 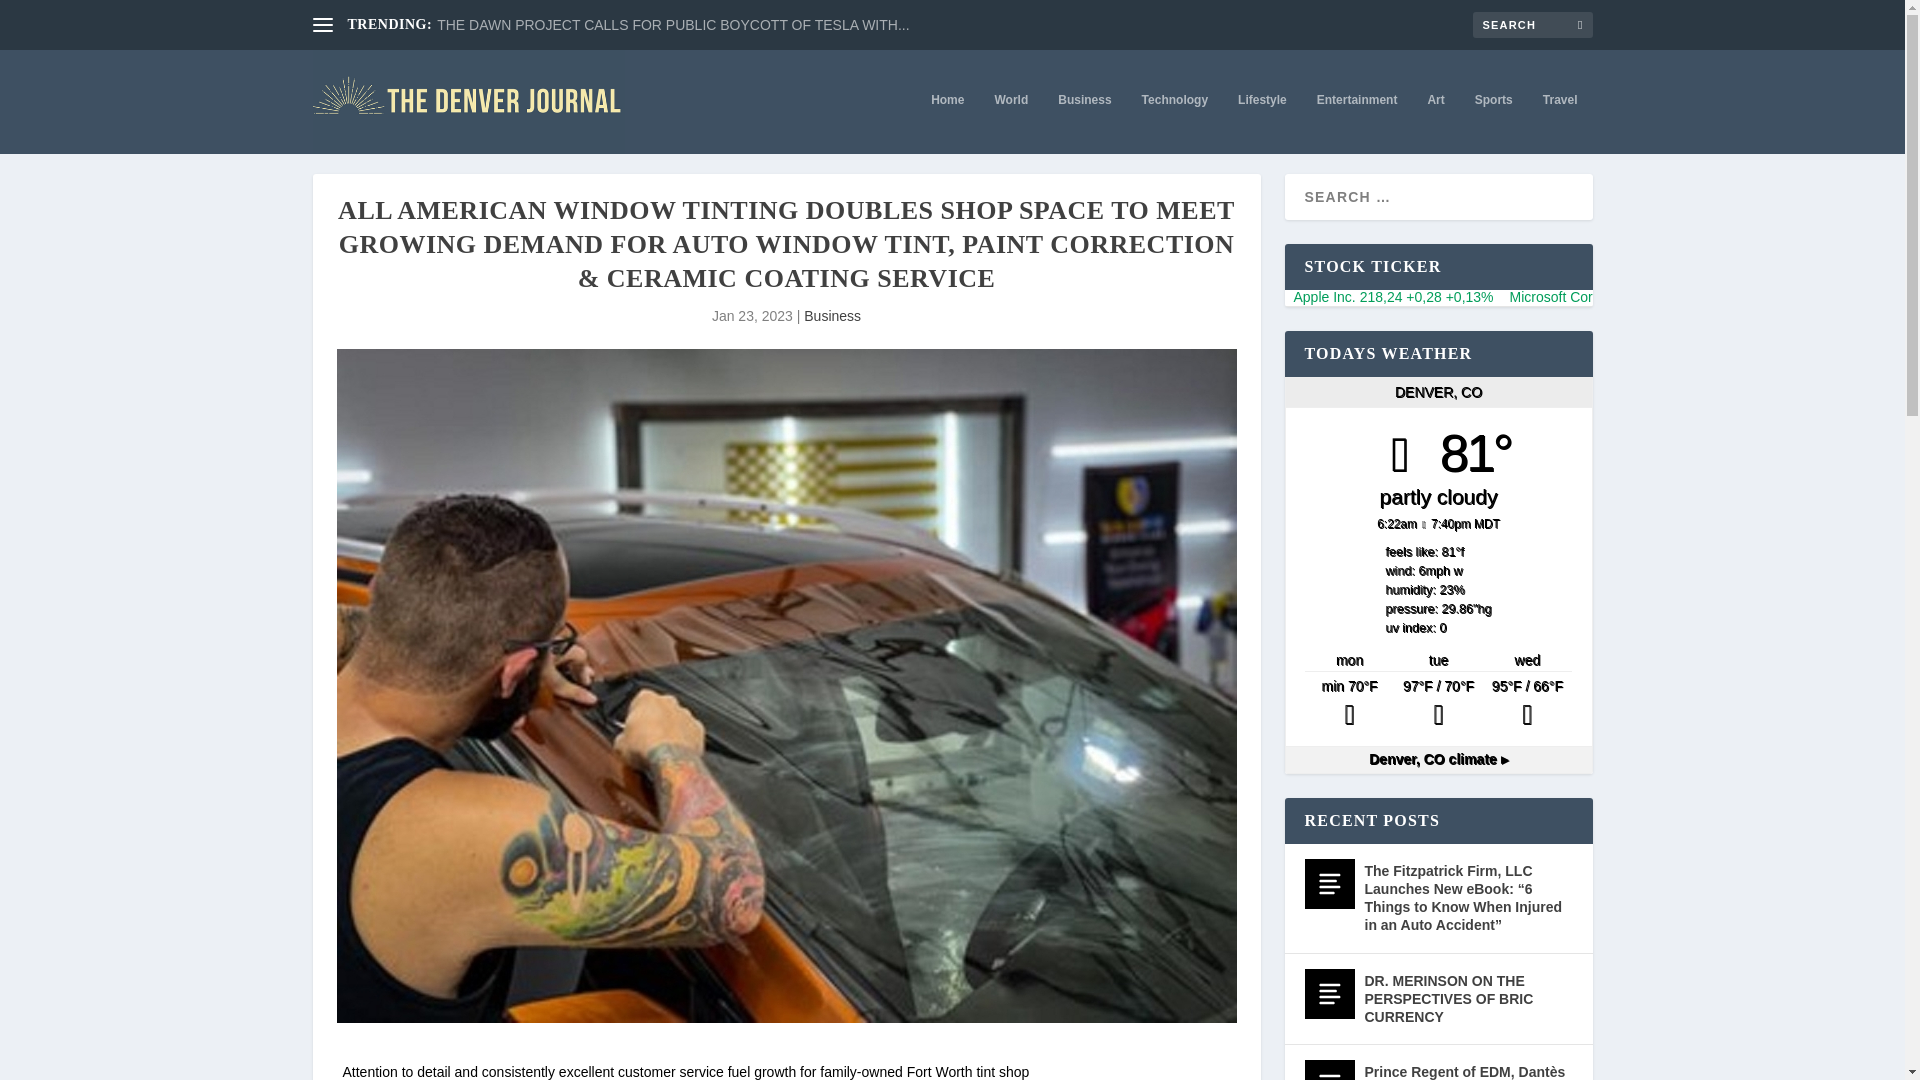 I want to click on Entertainment, so click(x=1357, y=122).